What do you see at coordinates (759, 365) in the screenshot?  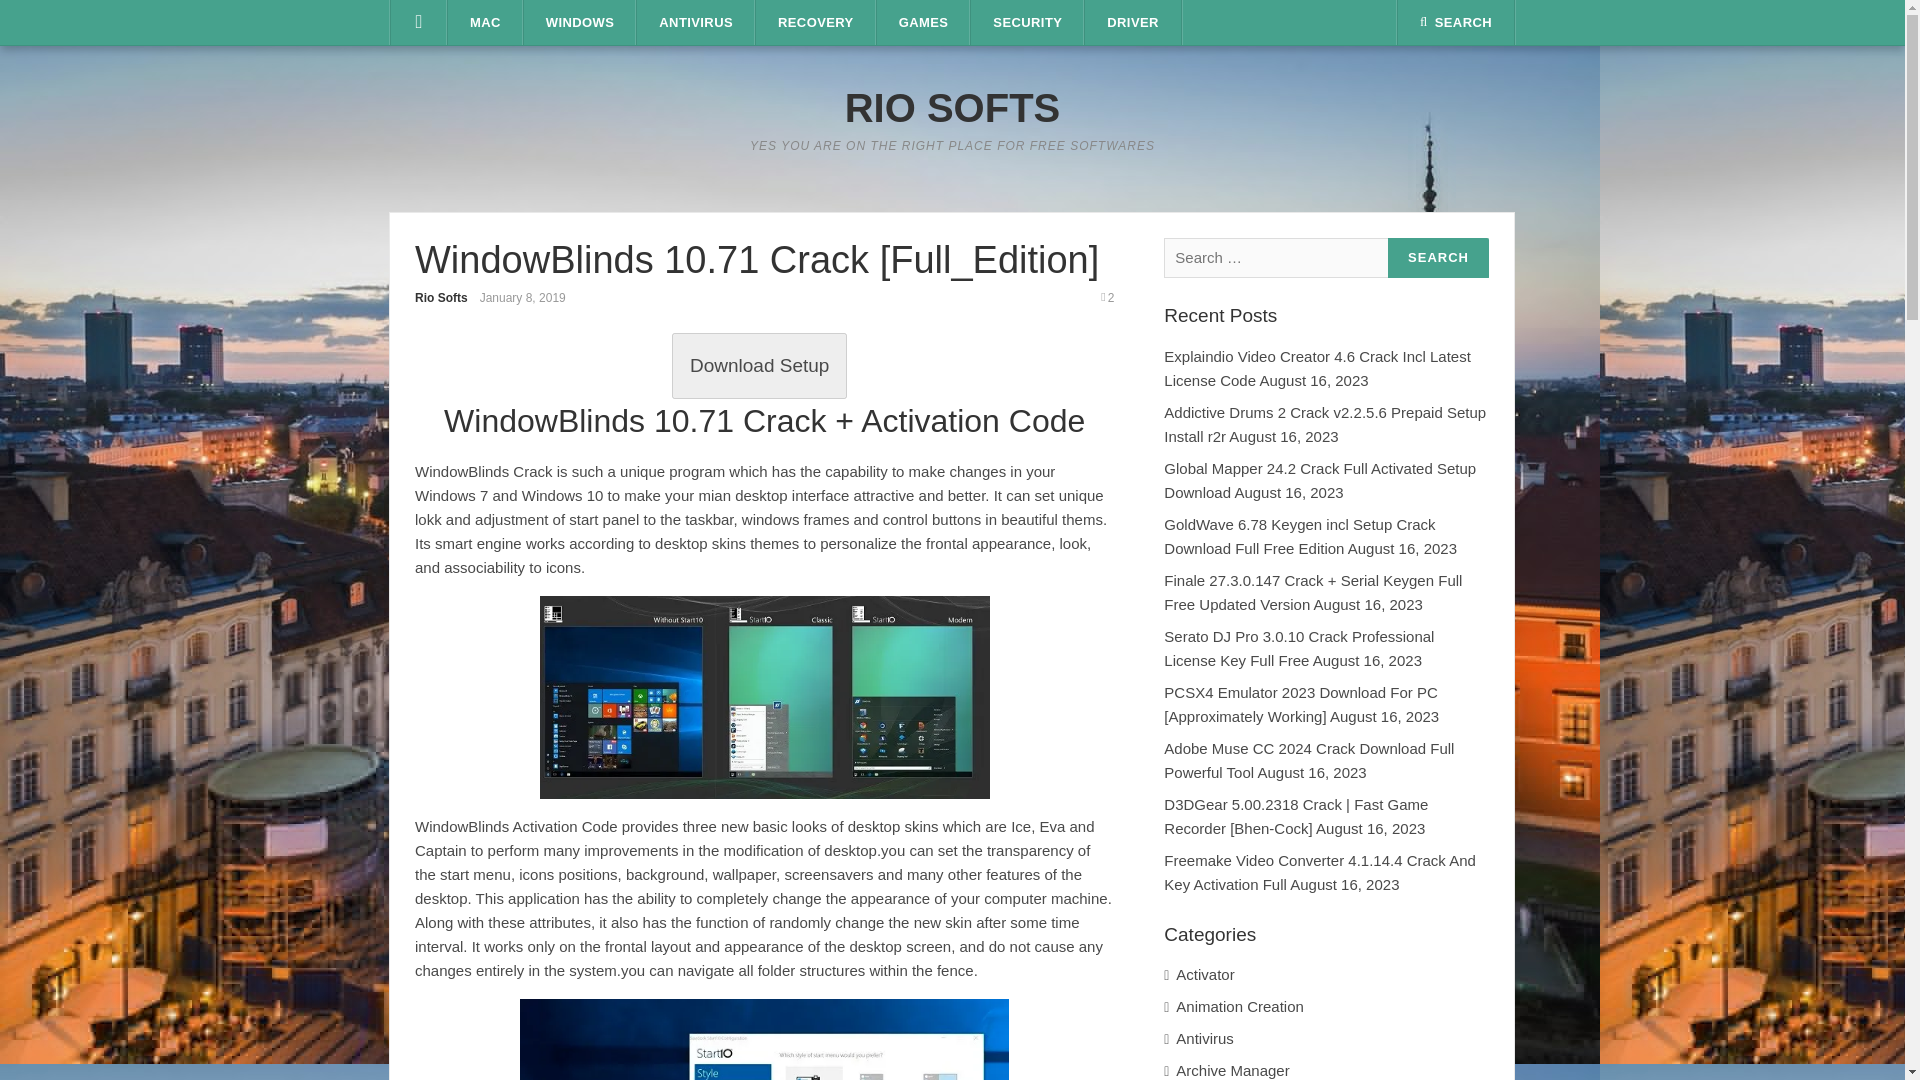 I see `Download Setup` at bounding box center [759, 365].